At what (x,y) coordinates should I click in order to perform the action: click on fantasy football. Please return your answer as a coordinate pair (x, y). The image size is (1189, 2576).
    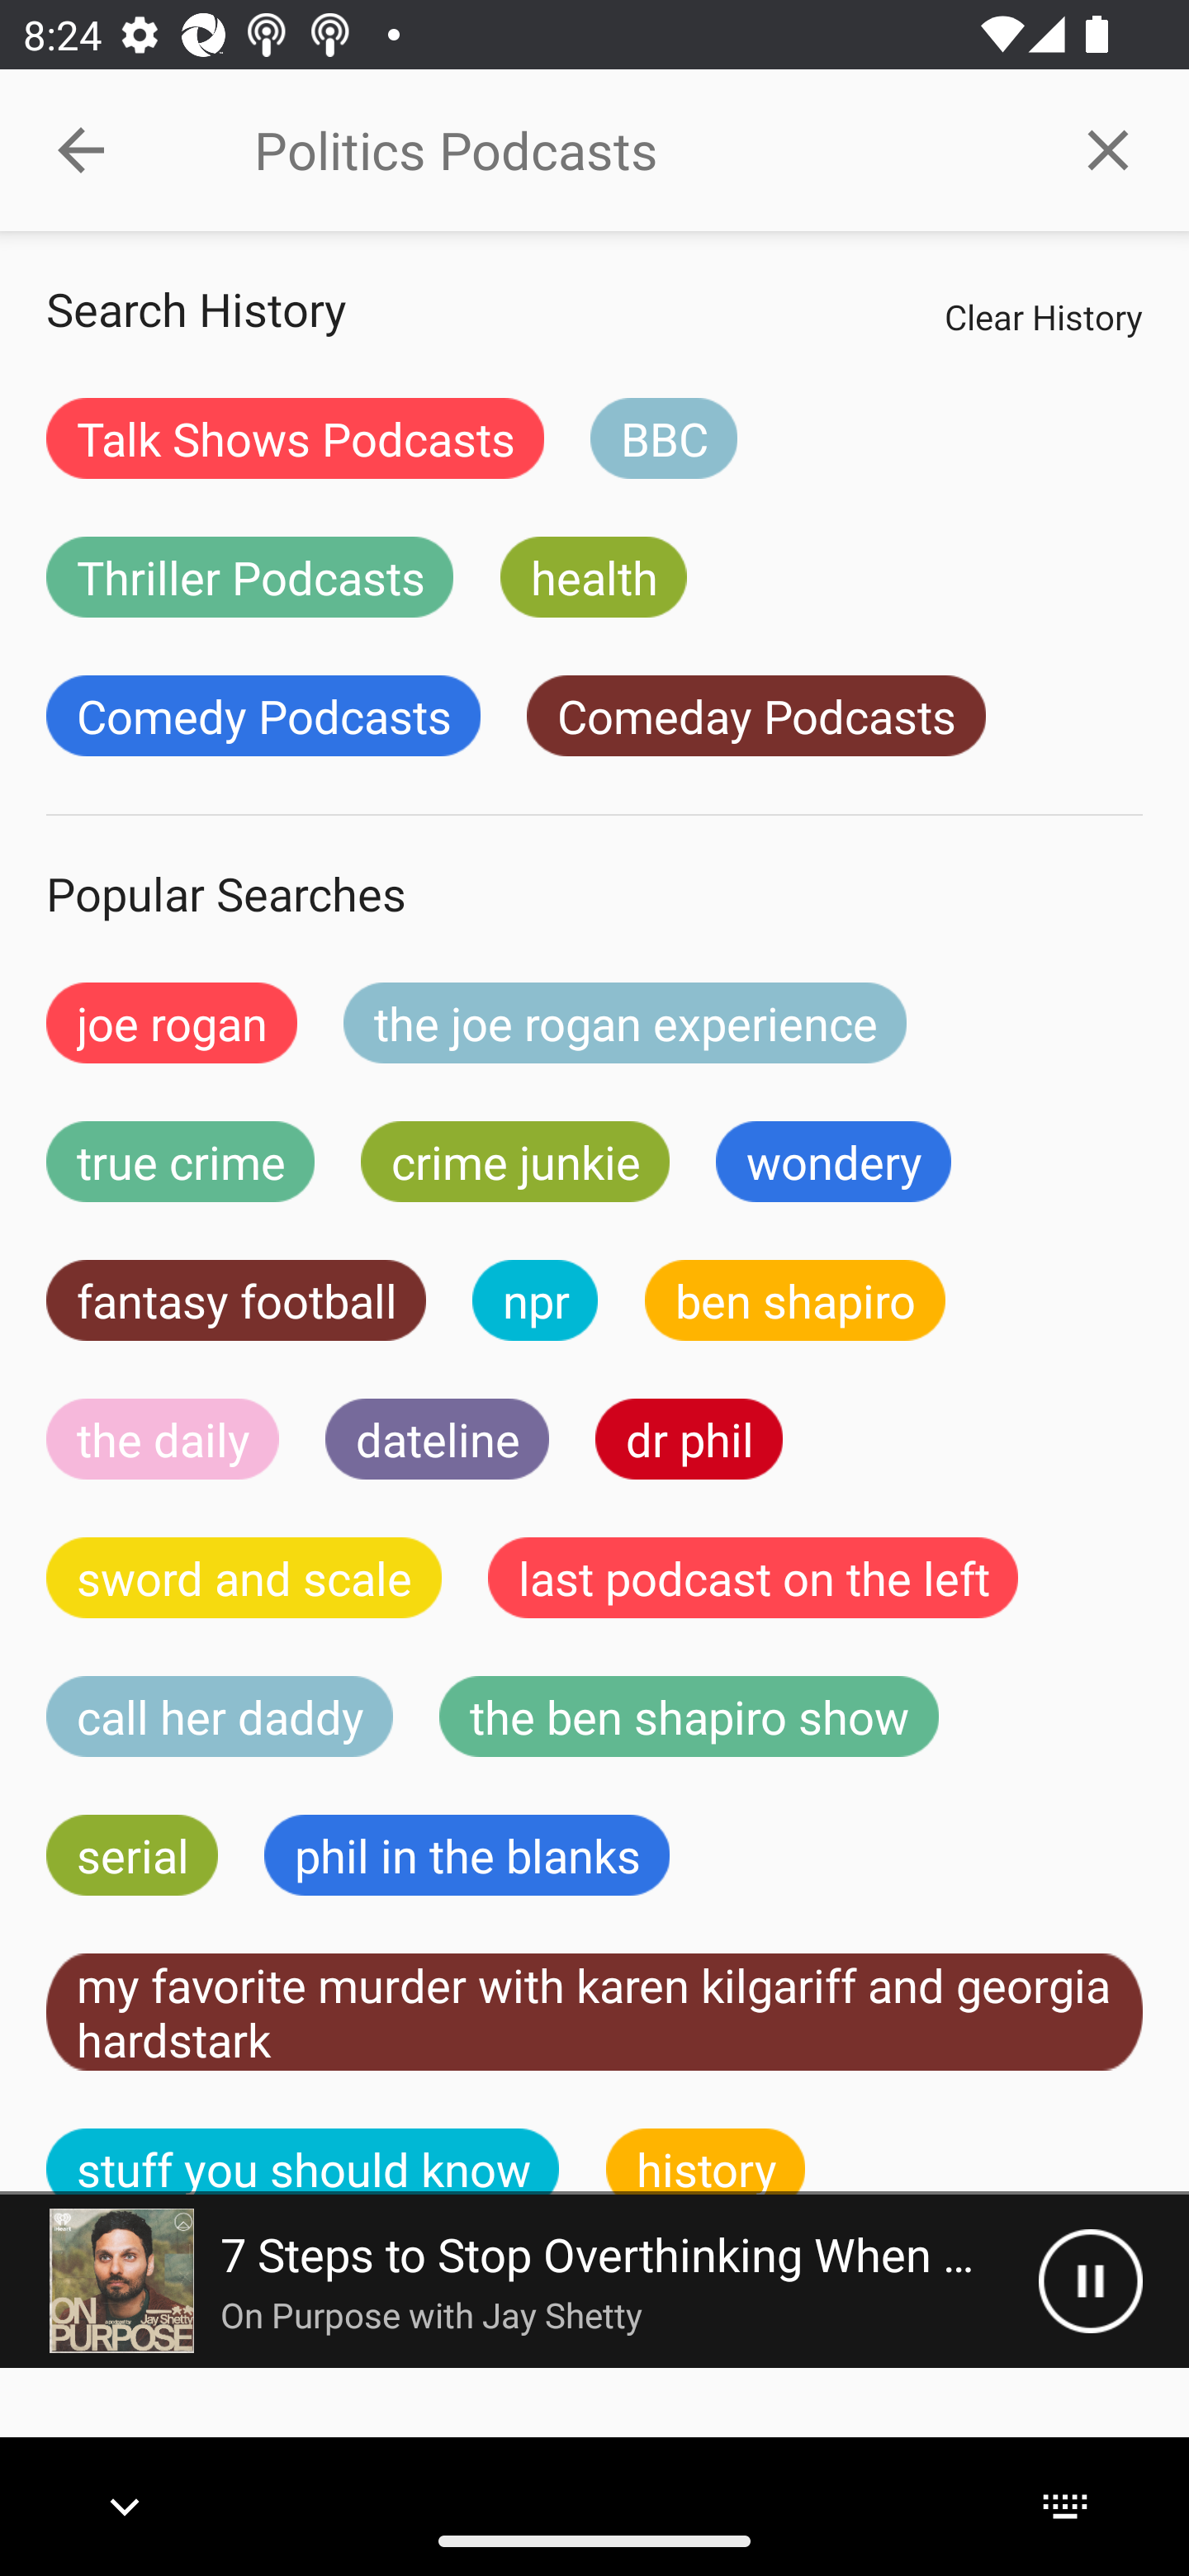
    Looking at the image, I should click on (236, 1300).